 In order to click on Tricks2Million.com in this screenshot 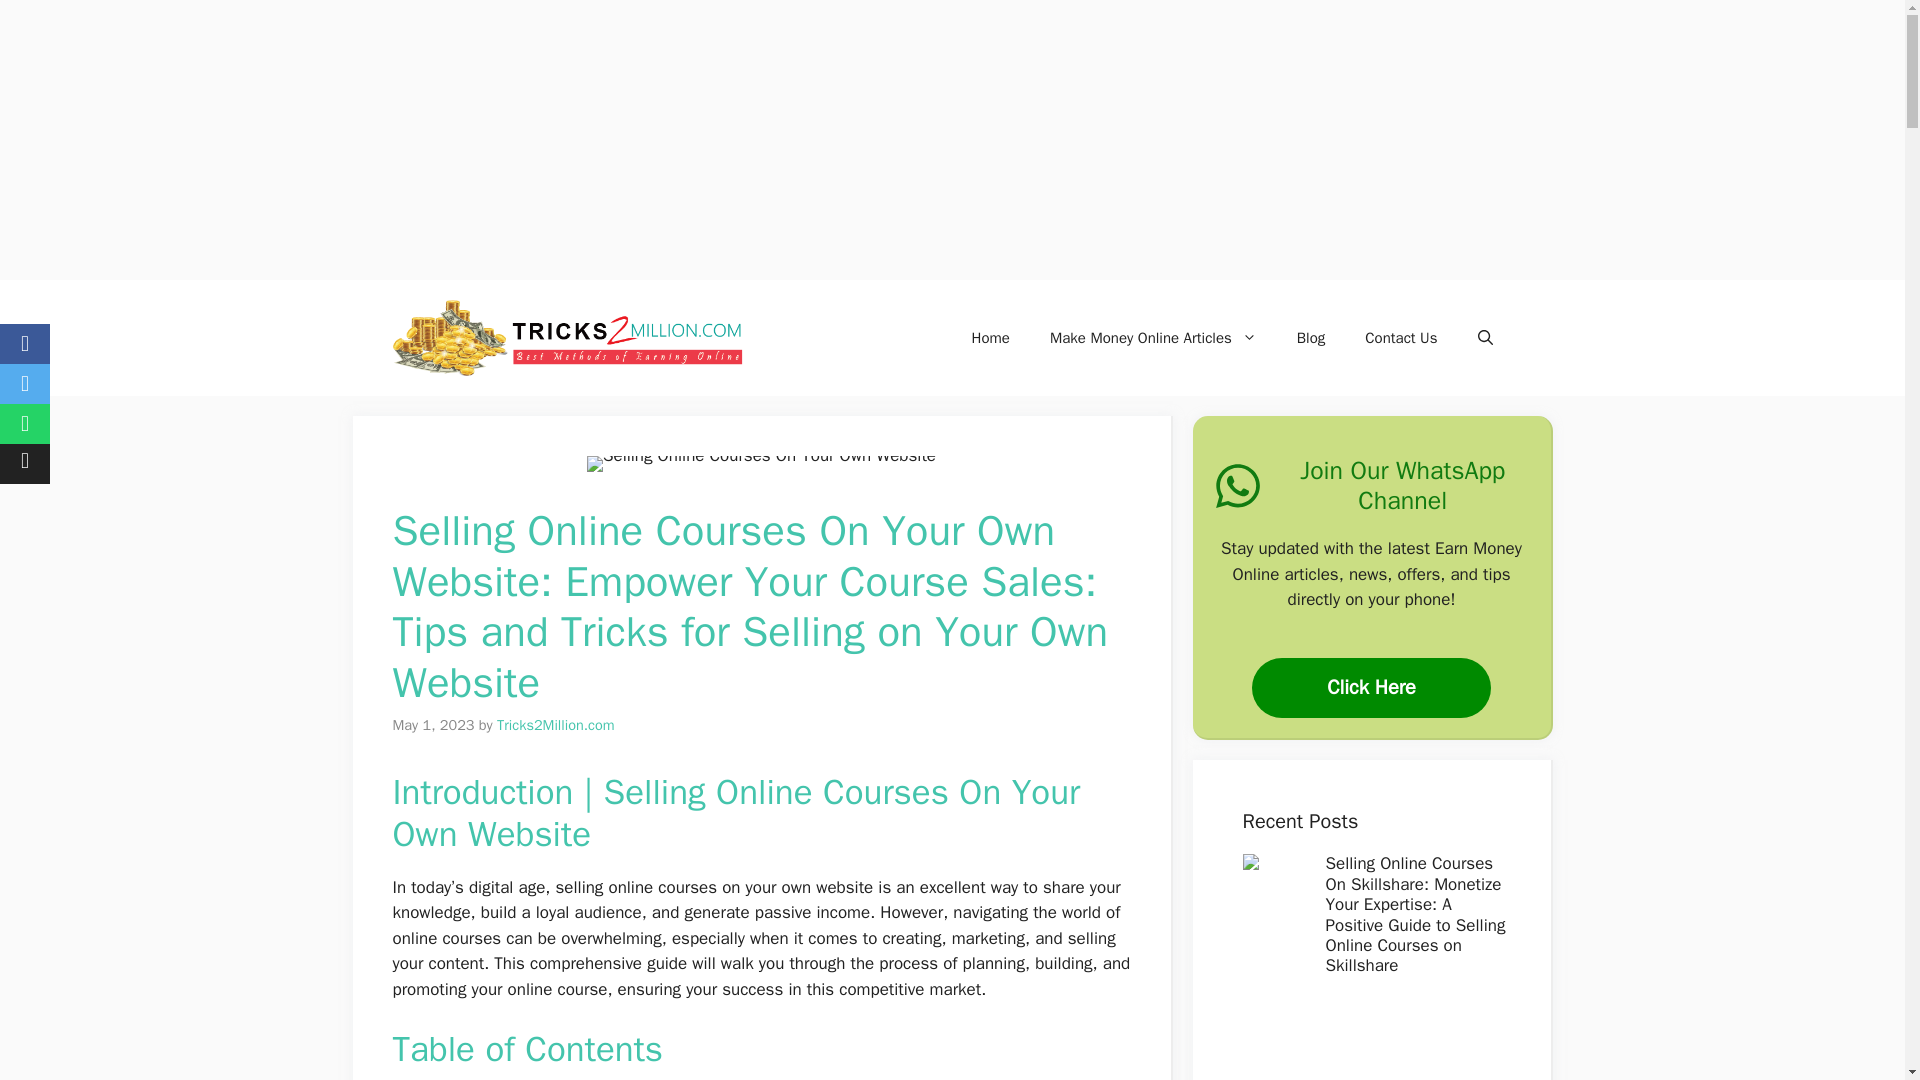, I will do `click(556, 725)`.